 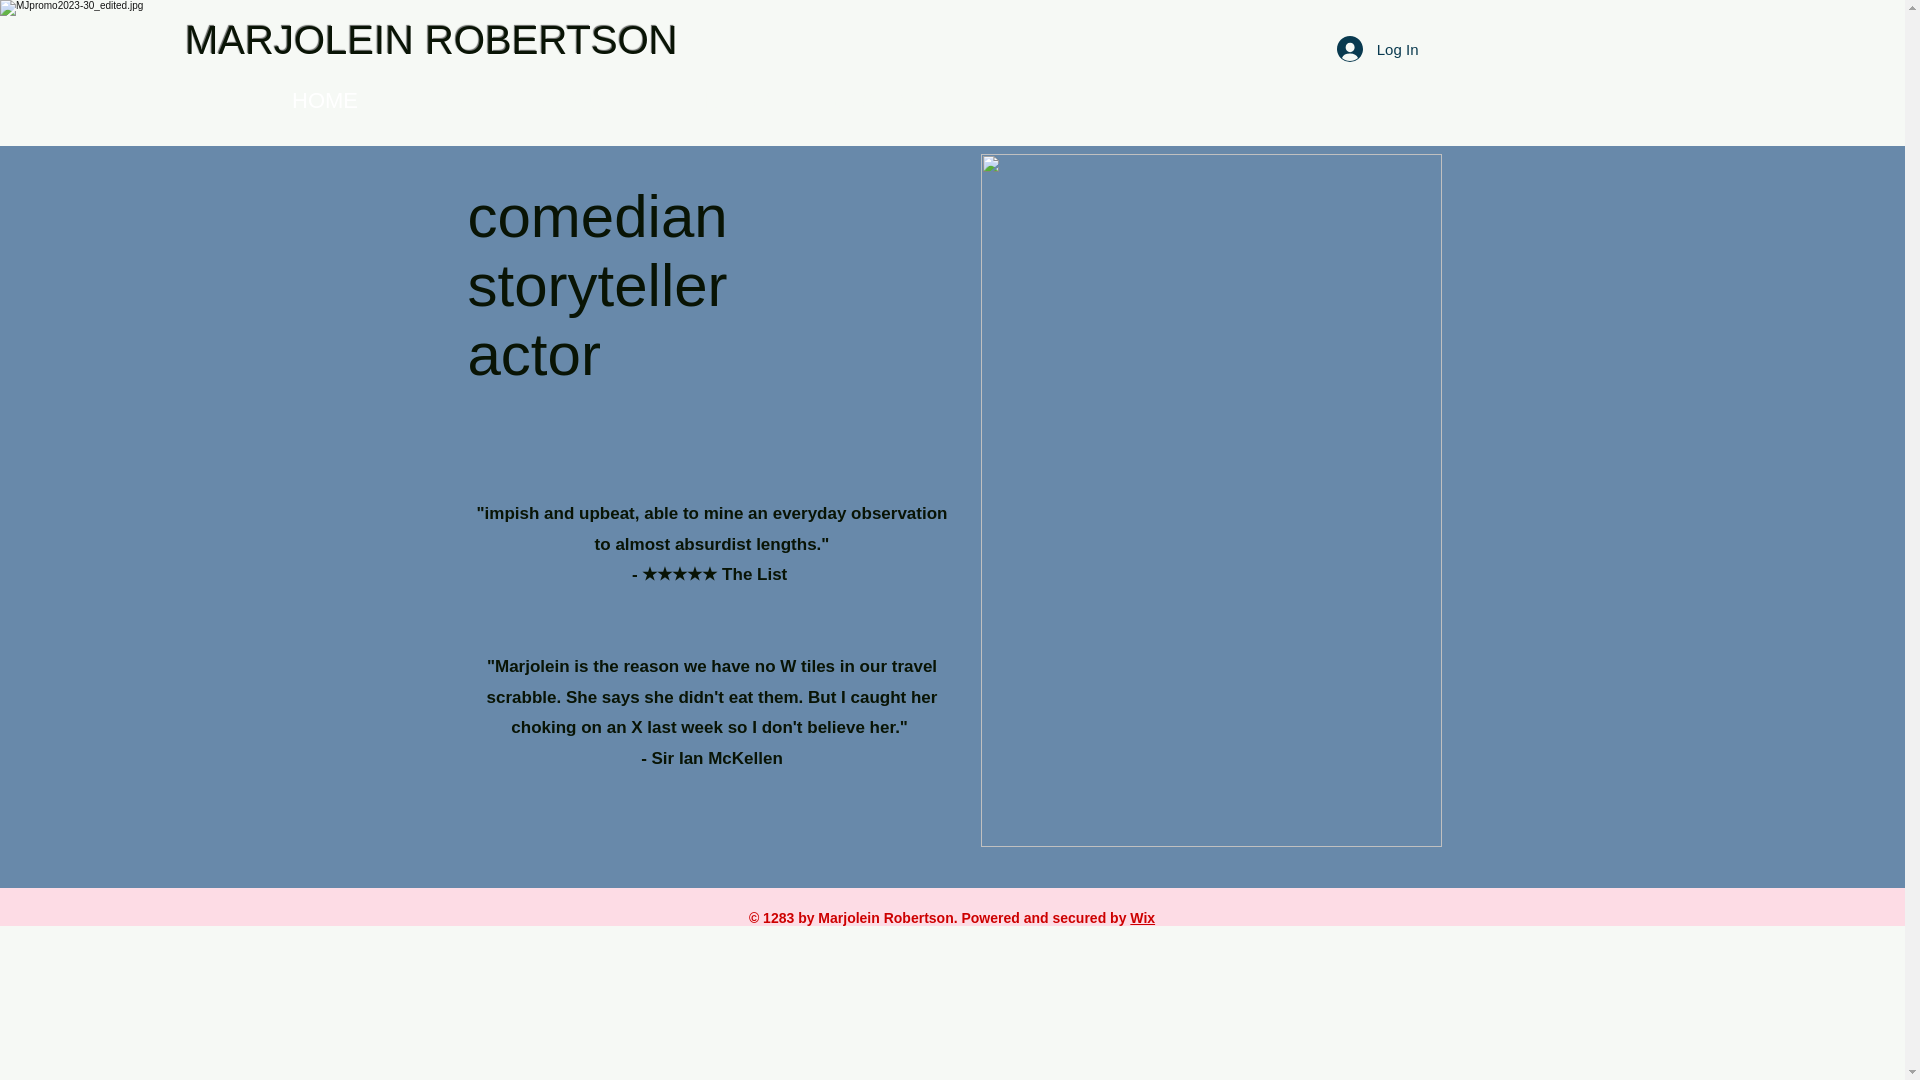 What do you see at coordinates (725, 100) in the screenshot?
I see `PHOTOS` at bounding box center [725, 100].